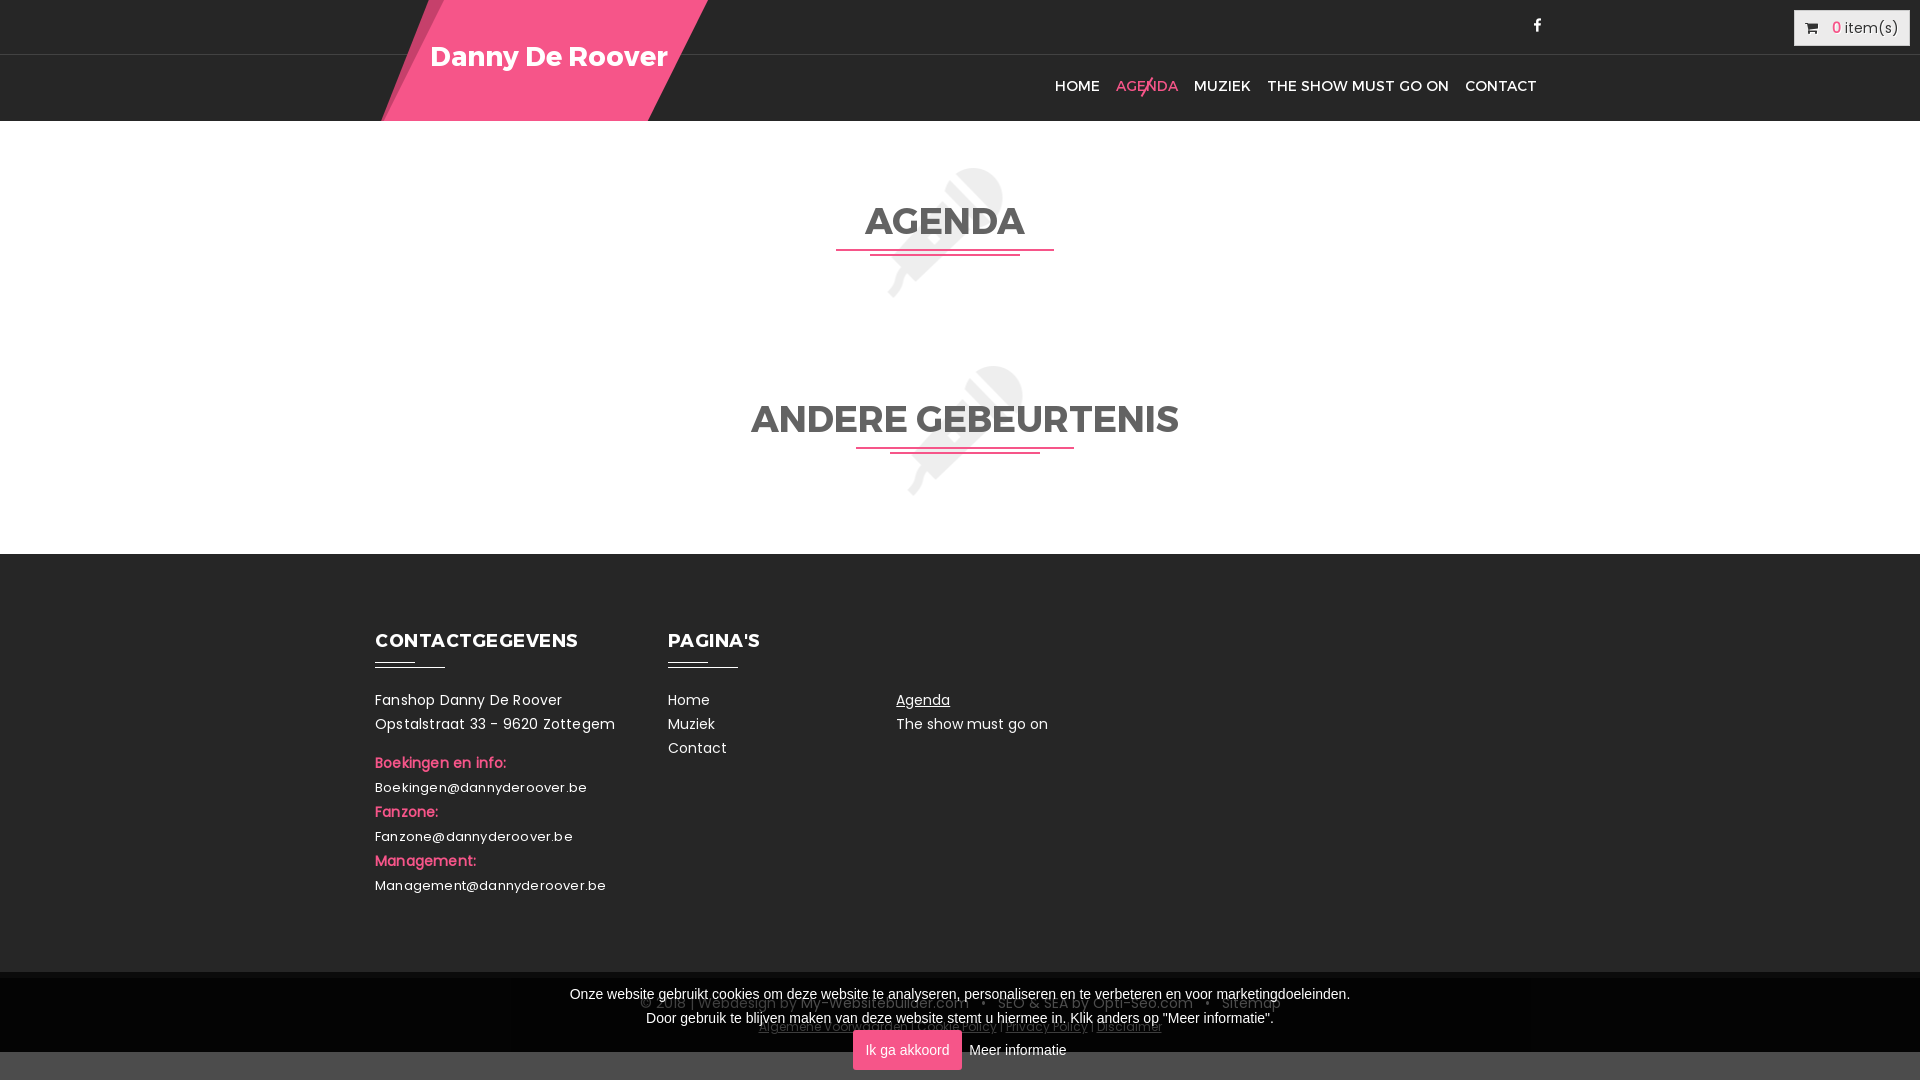 This screenshot has height=1080, width=1920. Describe the element at coordinates (1252, 1003) in the screenshot. I see `Sitemap` at that location.